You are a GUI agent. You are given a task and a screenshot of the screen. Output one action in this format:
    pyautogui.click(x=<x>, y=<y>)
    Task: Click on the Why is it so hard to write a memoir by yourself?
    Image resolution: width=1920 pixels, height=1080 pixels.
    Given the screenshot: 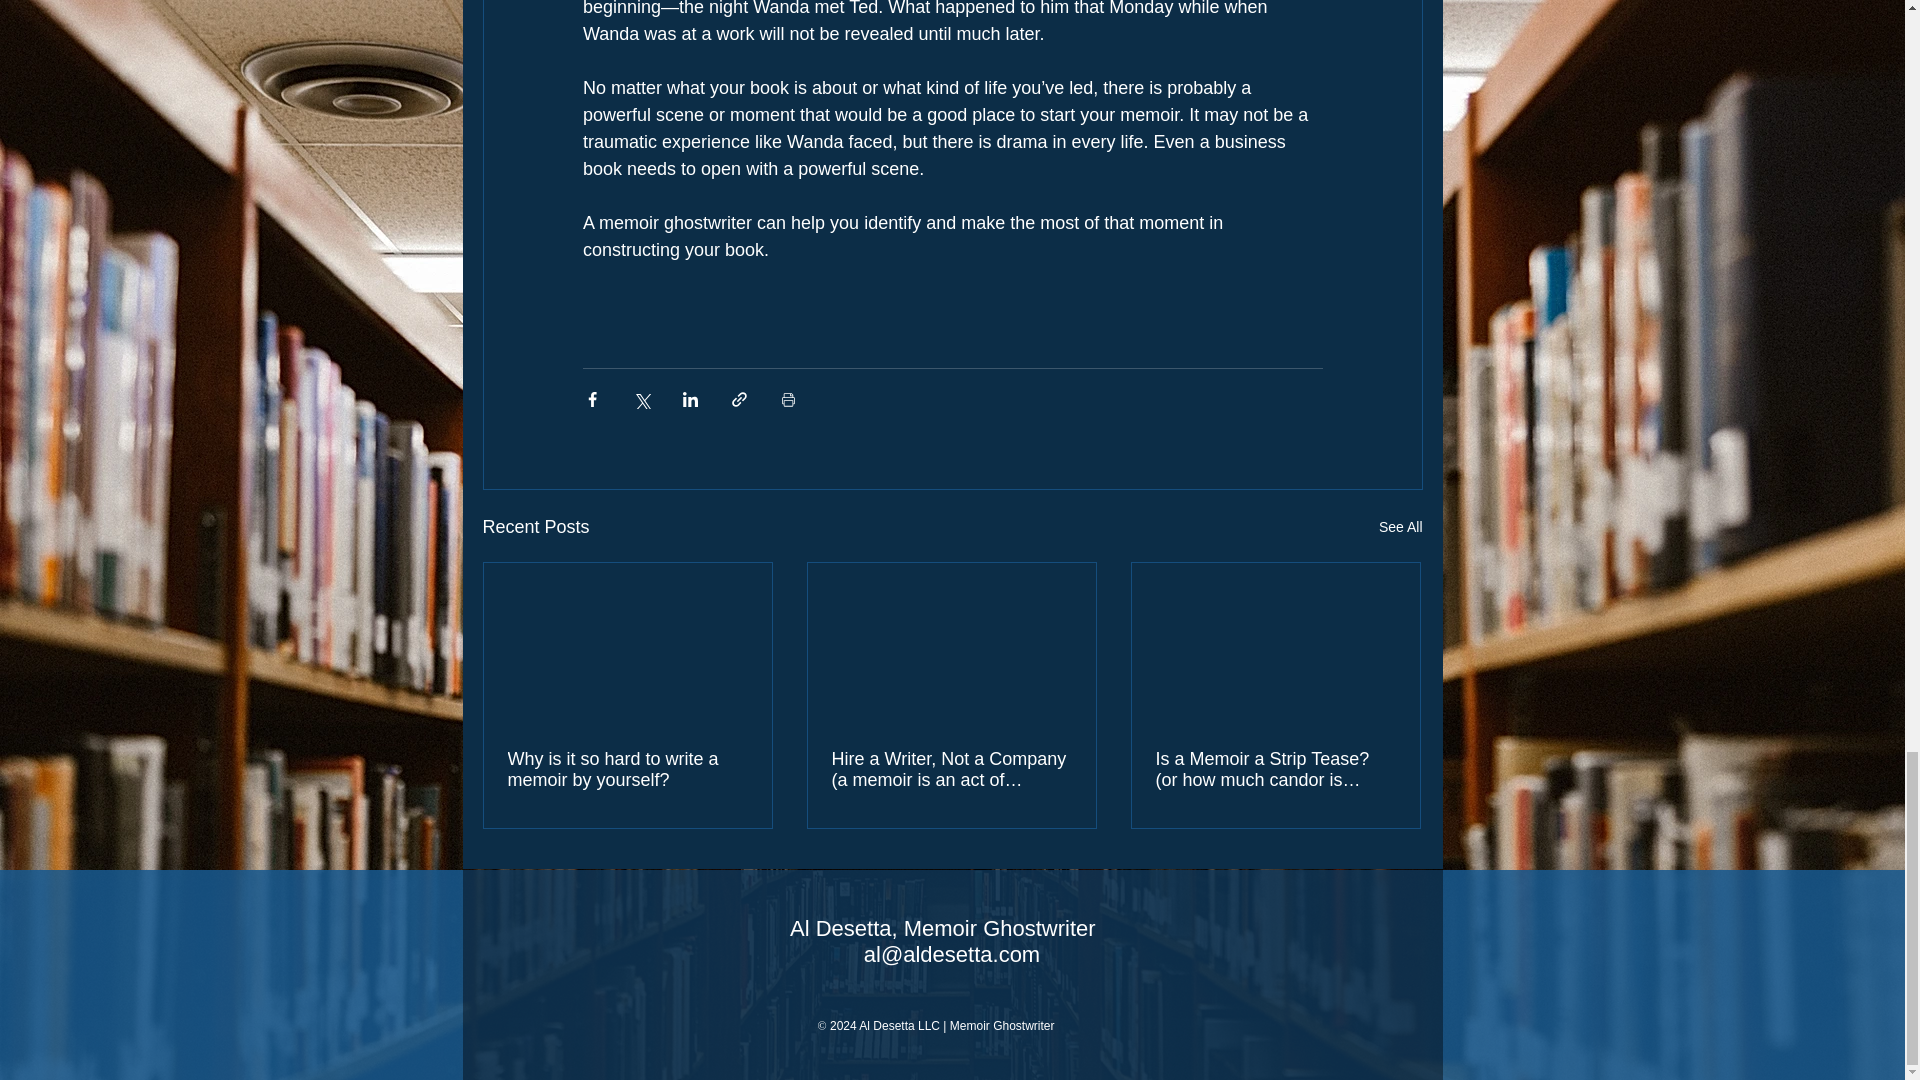 What is the action you would take?
    pyautogui.click(x=628, y=770)
    